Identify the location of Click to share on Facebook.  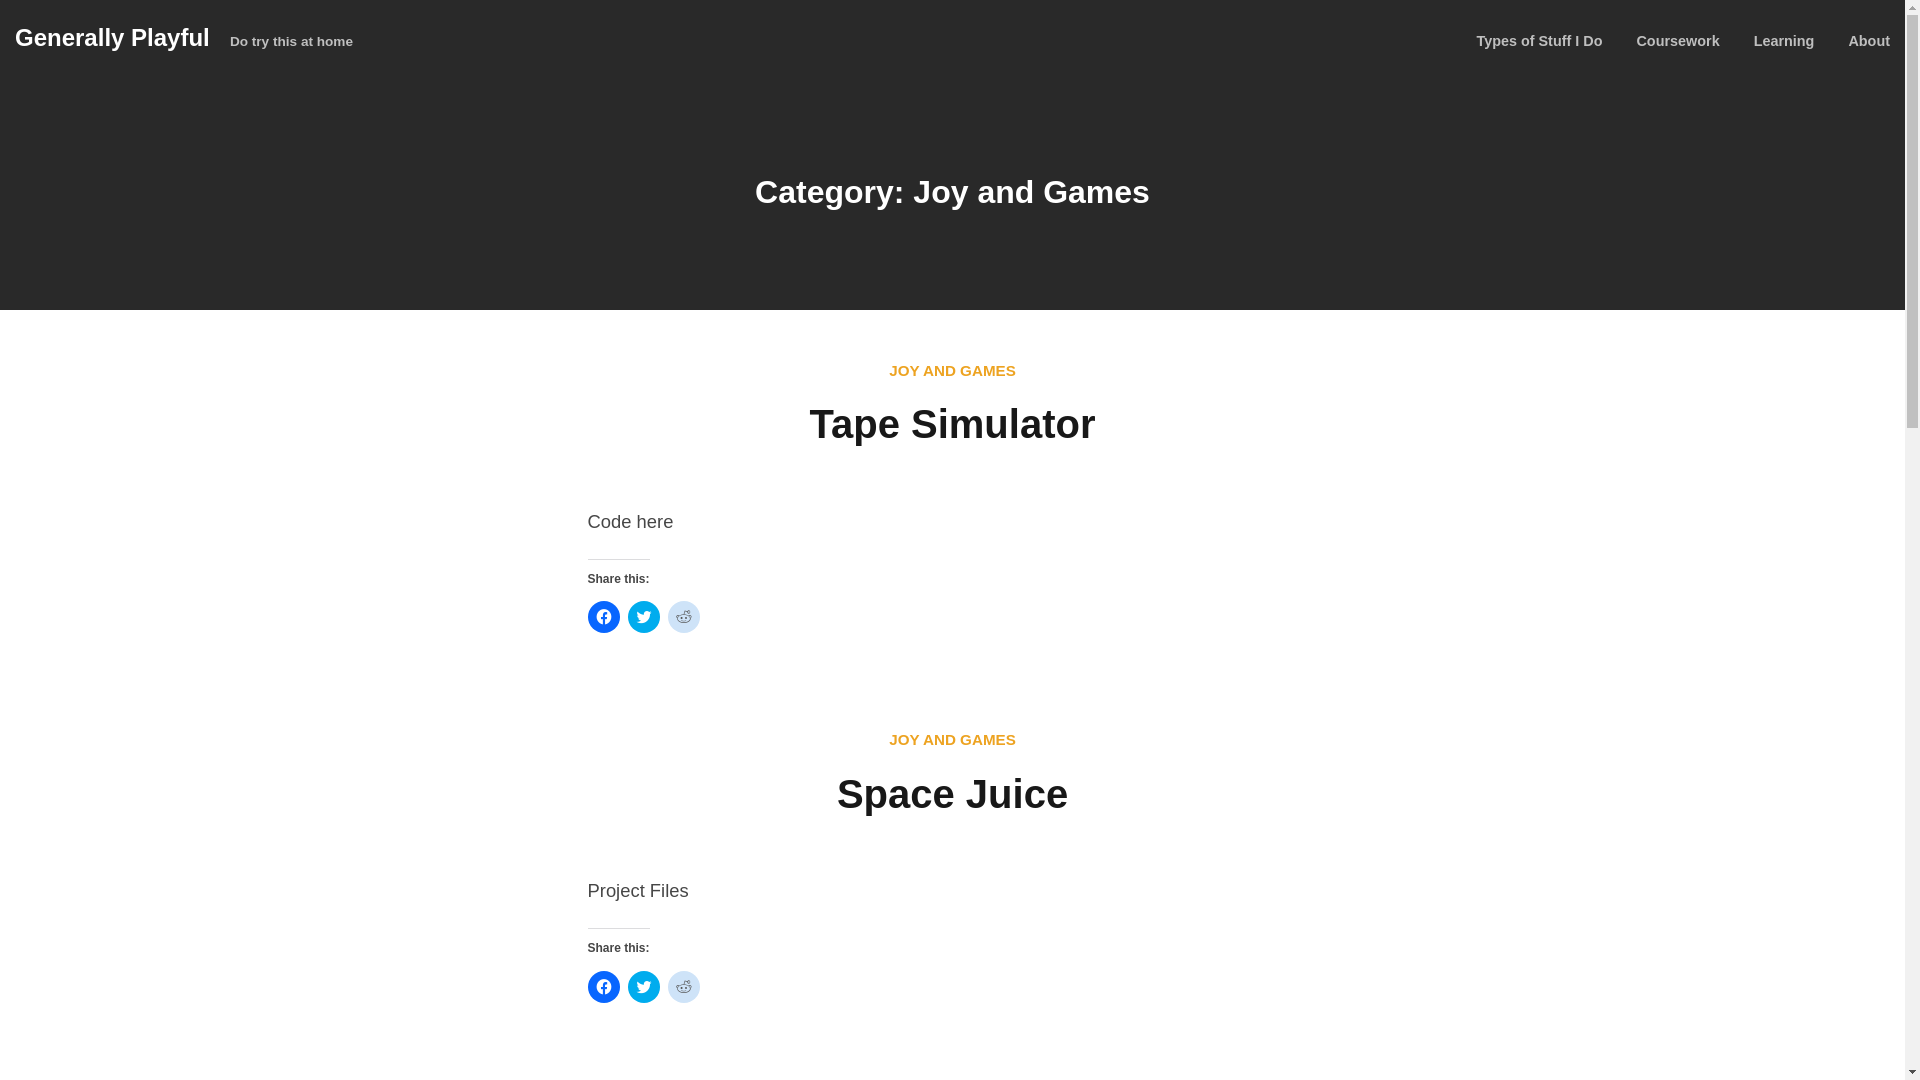
(604, 616).